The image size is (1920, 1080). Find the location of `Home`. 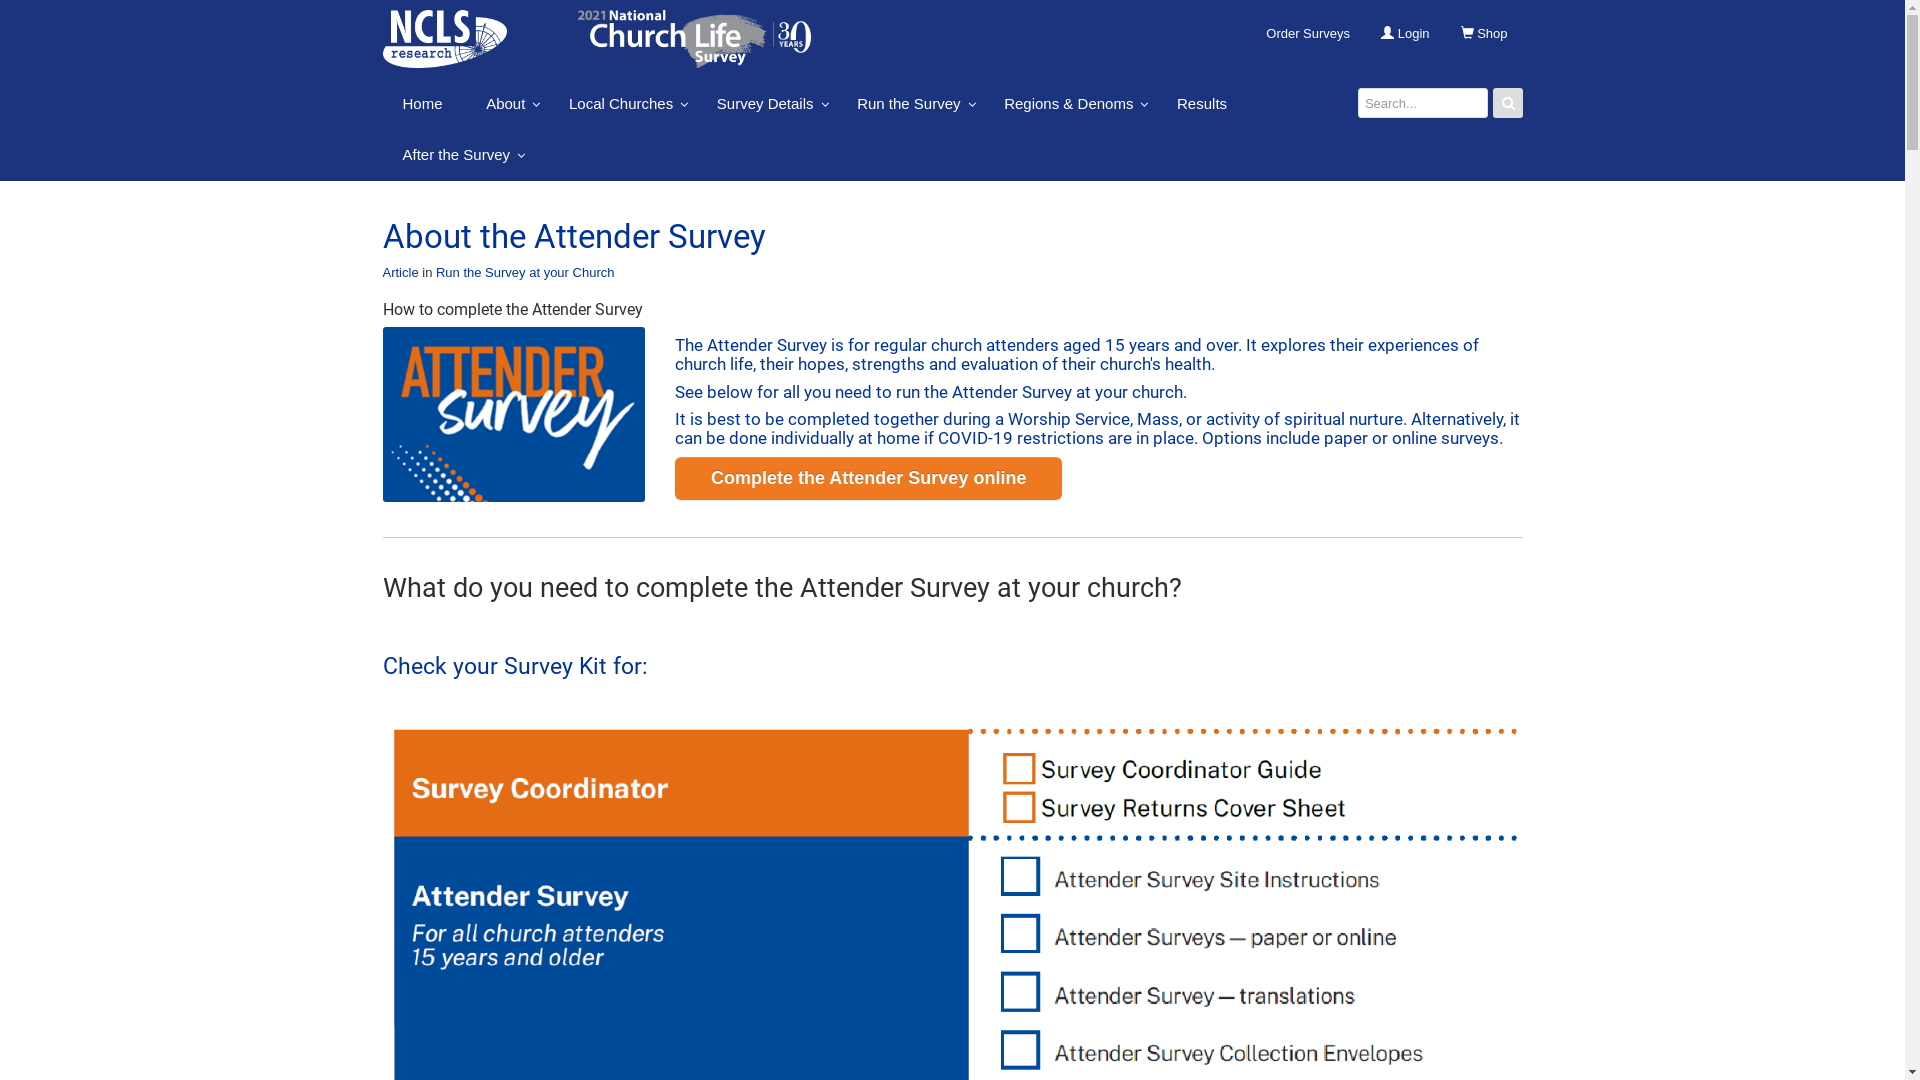

Home is located at coordinates (422, 103).